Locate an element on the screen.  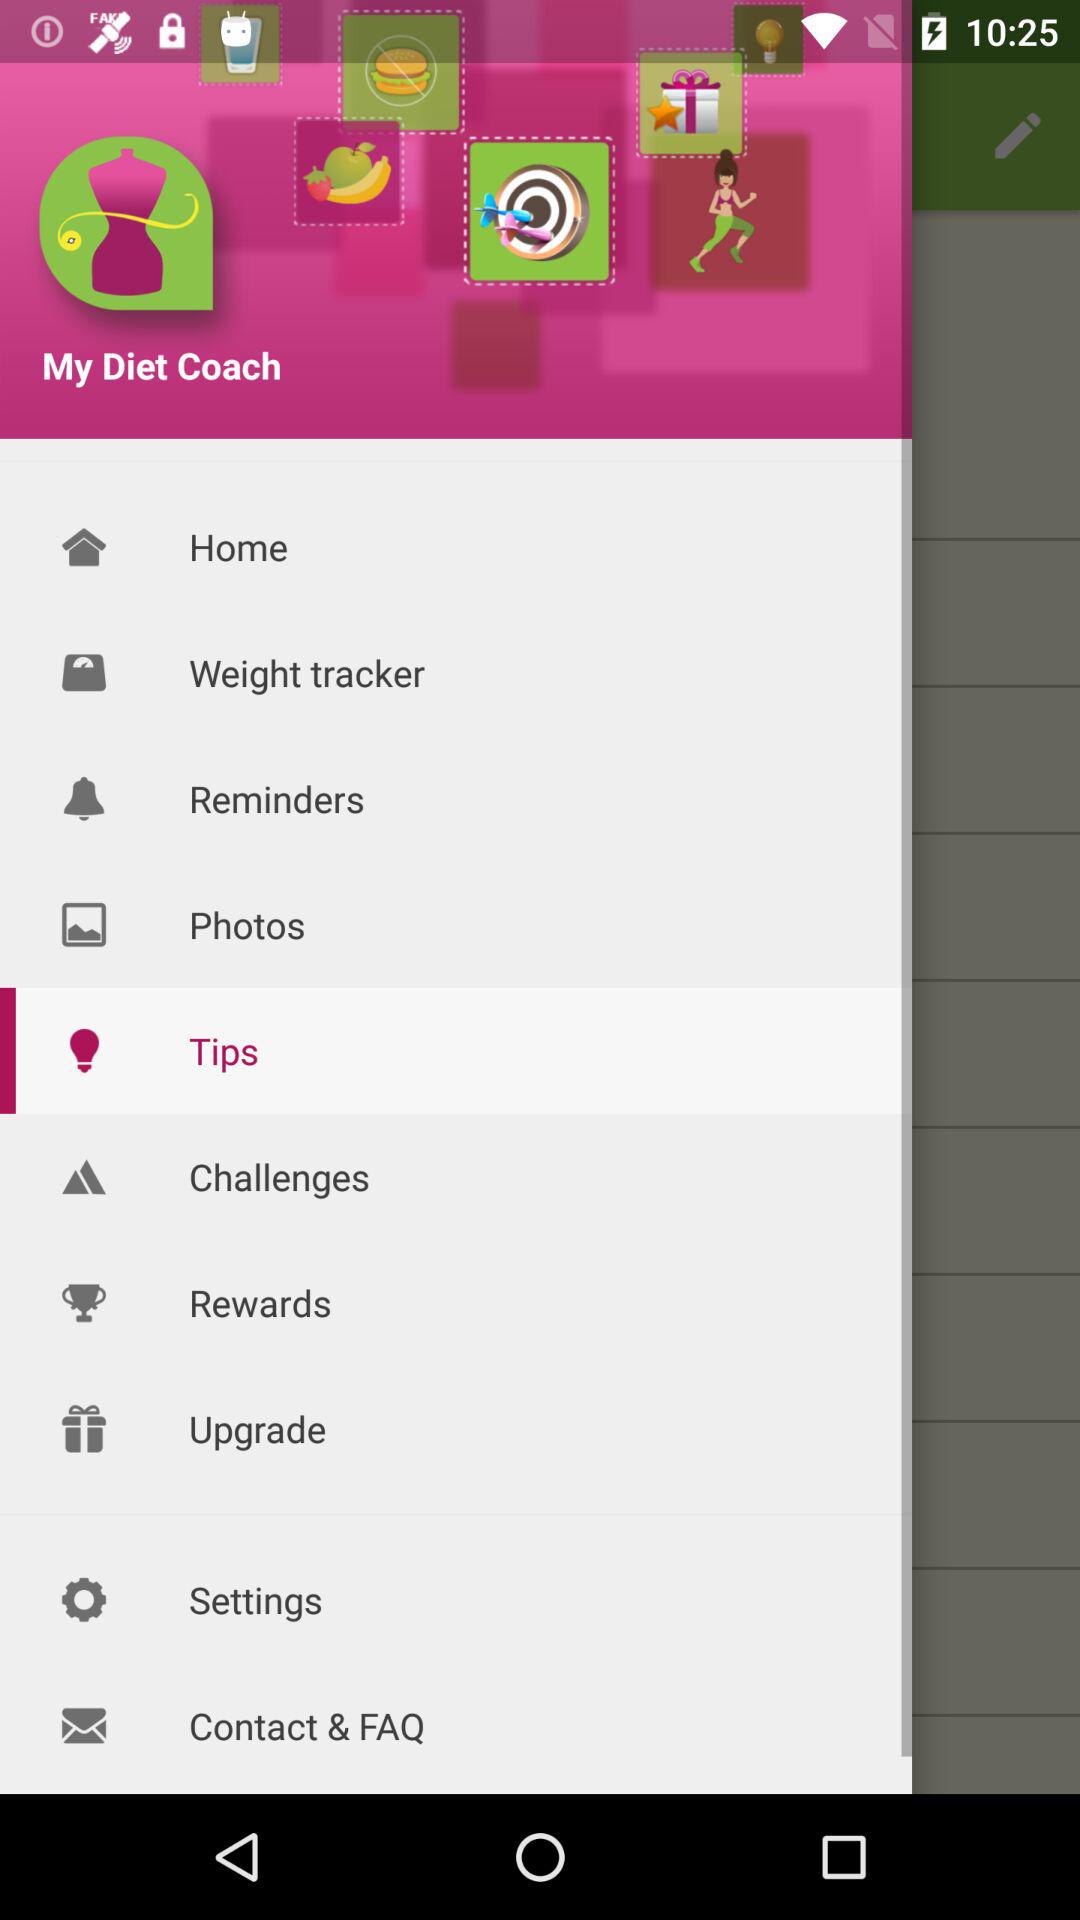
select the photos icon is located at coordinates (94, 908).